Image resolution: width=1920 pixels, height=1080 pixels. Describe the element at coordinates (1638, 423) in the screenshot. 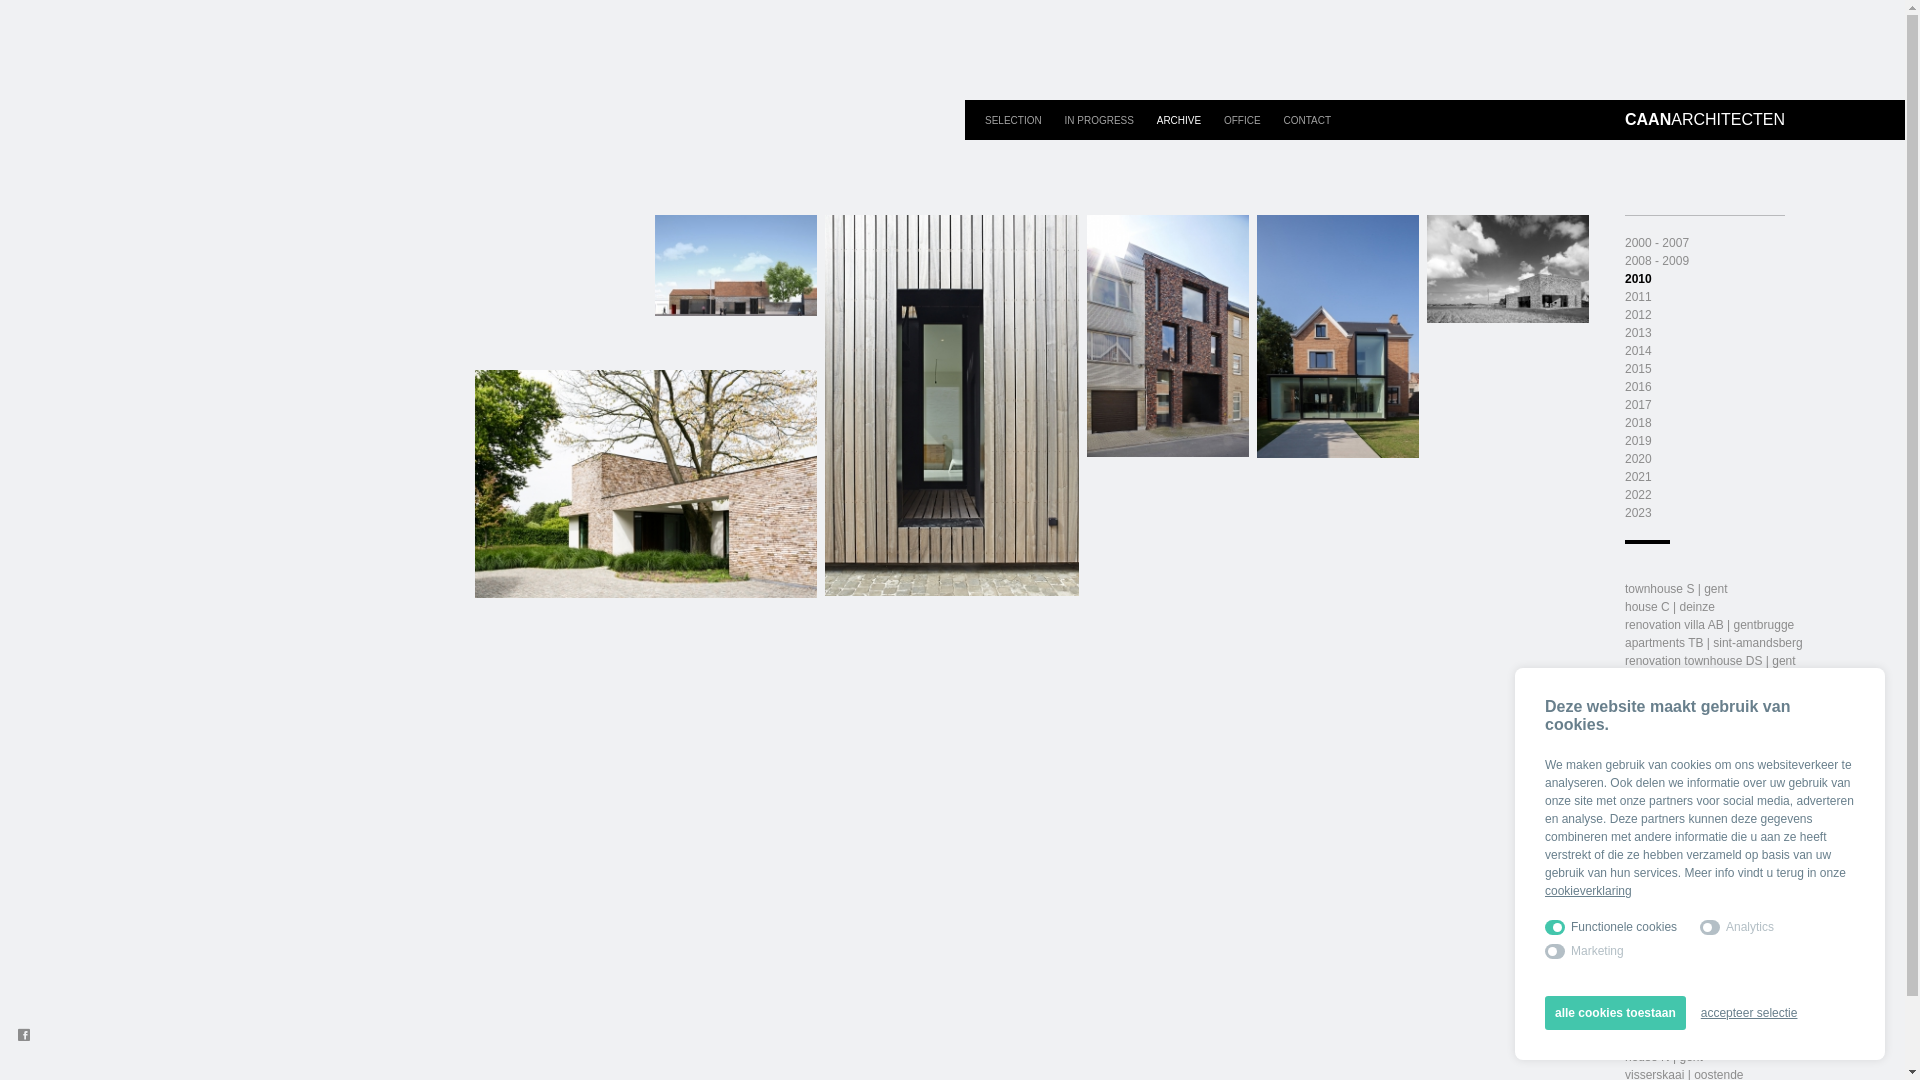

I see `2018` at that location.